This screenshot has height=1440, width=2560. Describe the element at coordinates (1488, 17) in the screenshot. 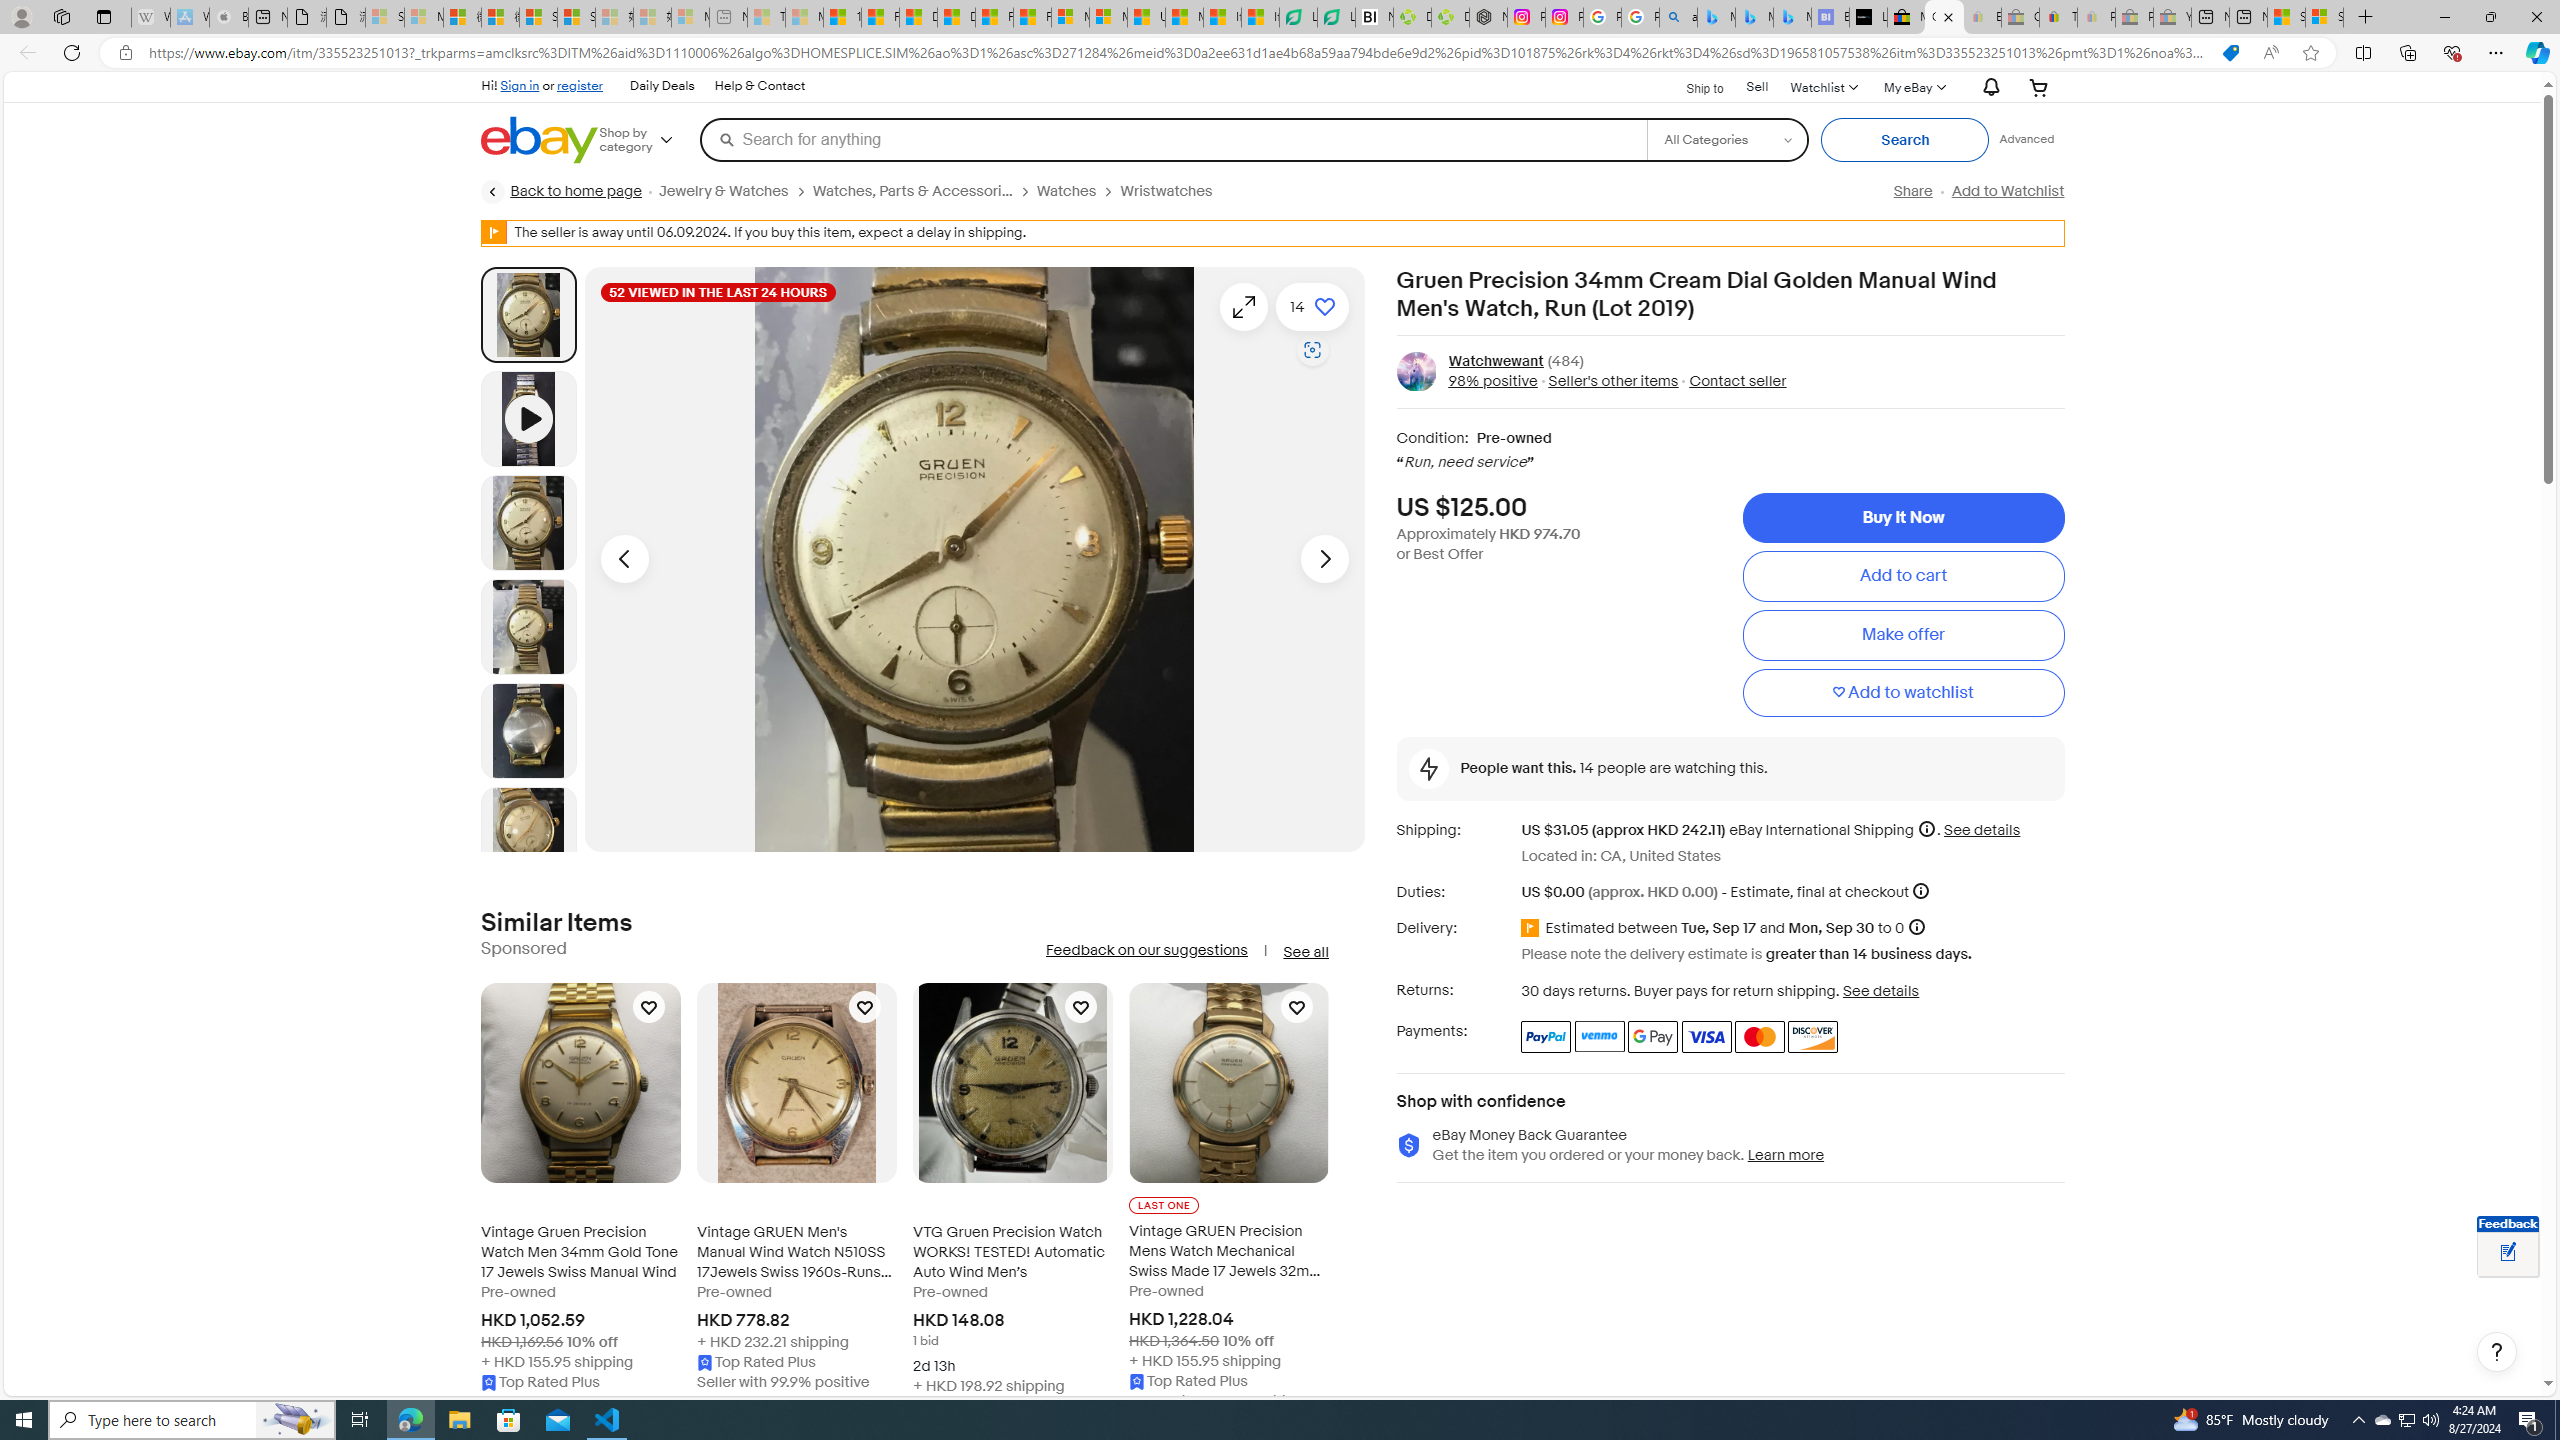

I see `Nordace - Nordace Edin Collection` at that location.